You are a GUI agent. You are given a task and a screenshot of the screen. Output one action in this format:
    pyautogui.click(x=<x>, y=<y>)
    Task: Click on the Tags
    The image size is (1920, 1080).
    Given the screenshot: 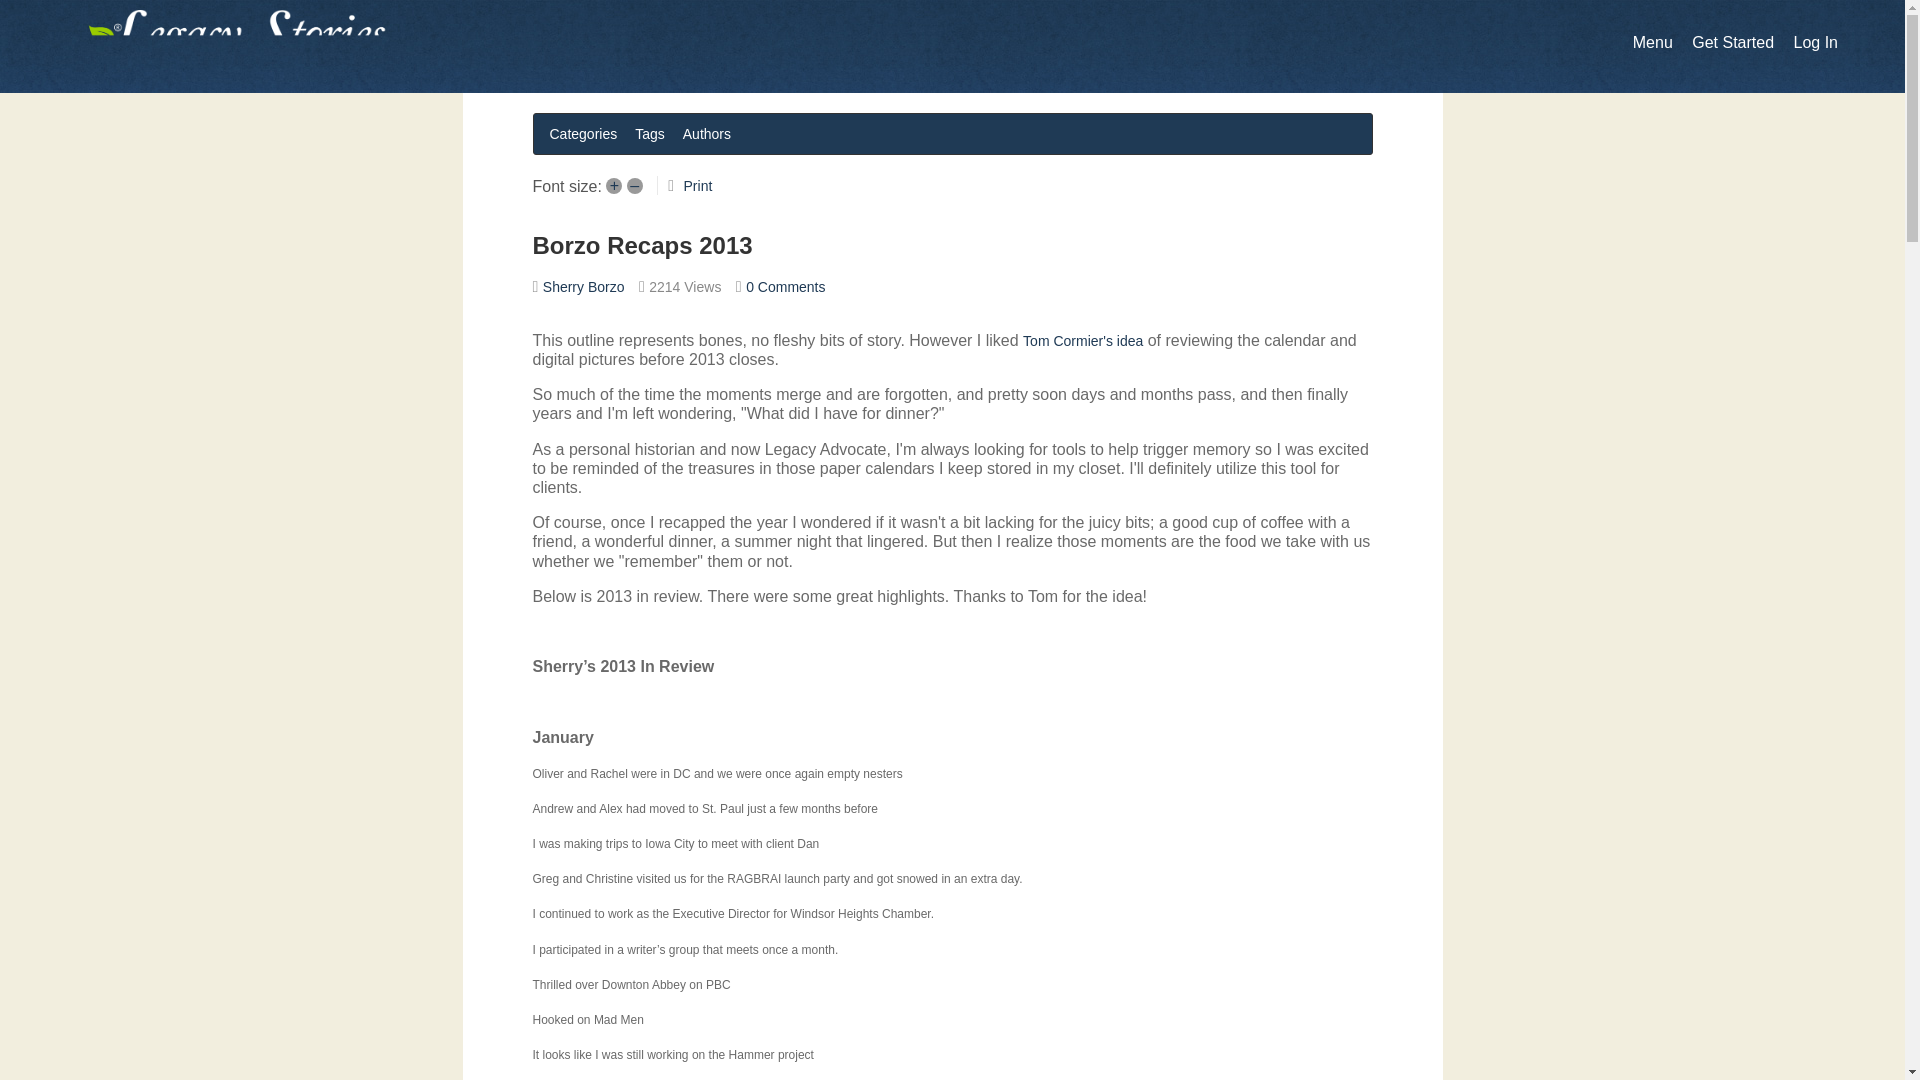 What is the action you would take?
    pyautogui.click(x=650, y=133)
    